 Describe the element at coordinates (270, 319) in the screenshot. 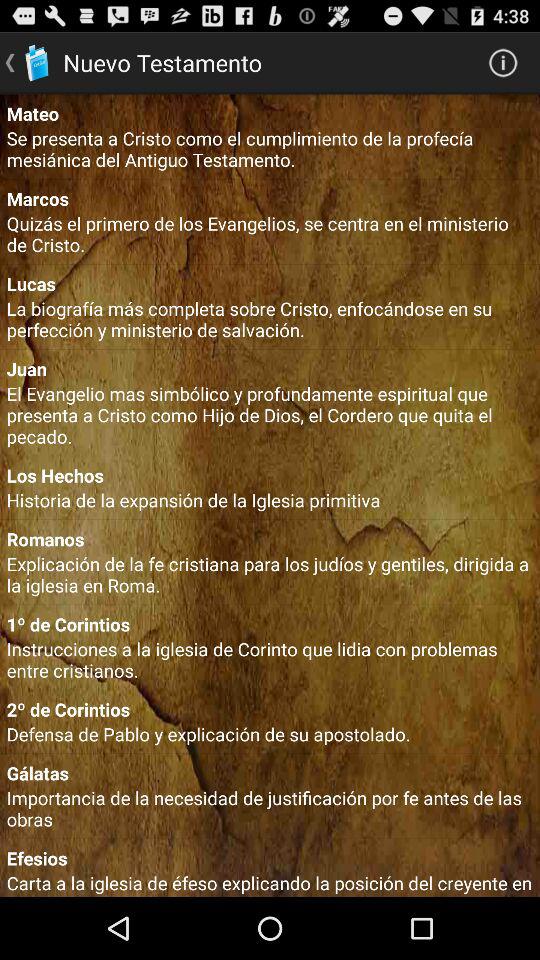

I see `turn on the item below lucas item` at that location.